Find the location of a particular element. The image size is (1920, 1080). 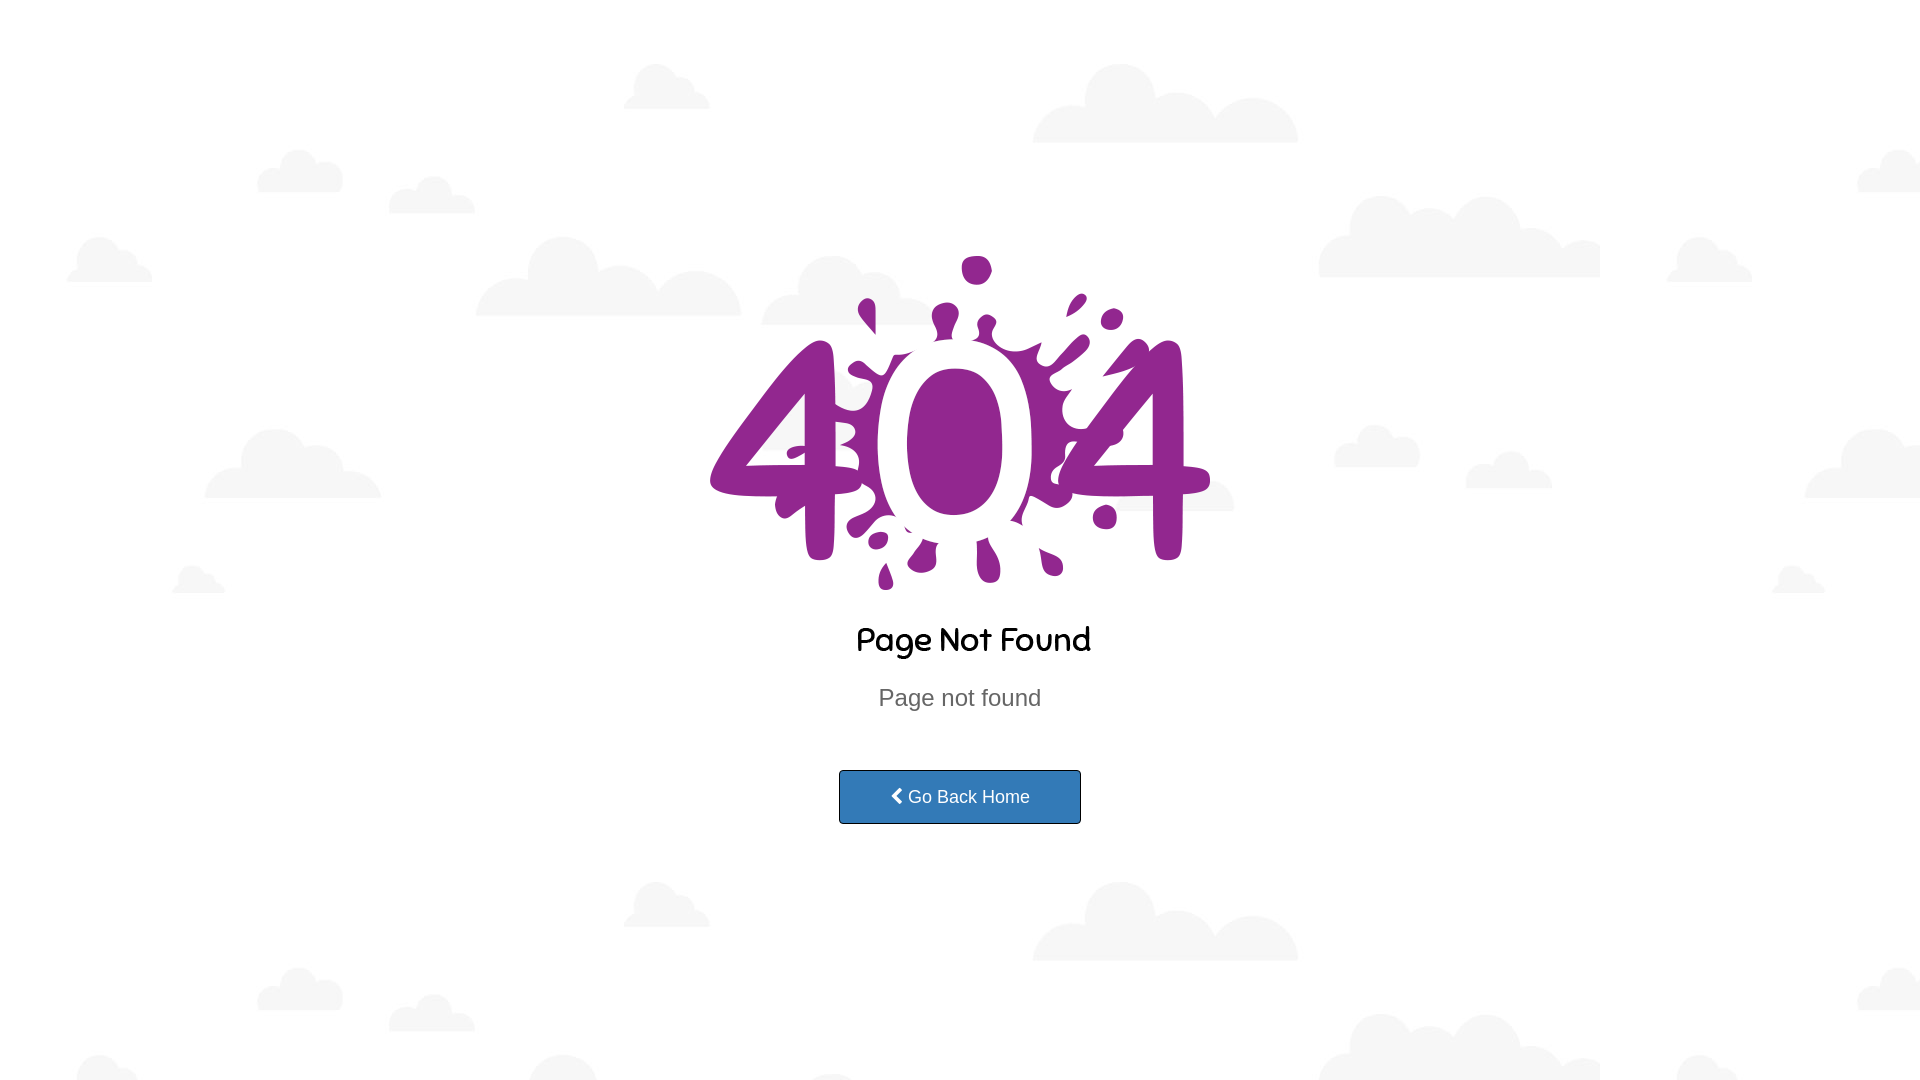

Go Back Home is located at coordinates (960, 796).